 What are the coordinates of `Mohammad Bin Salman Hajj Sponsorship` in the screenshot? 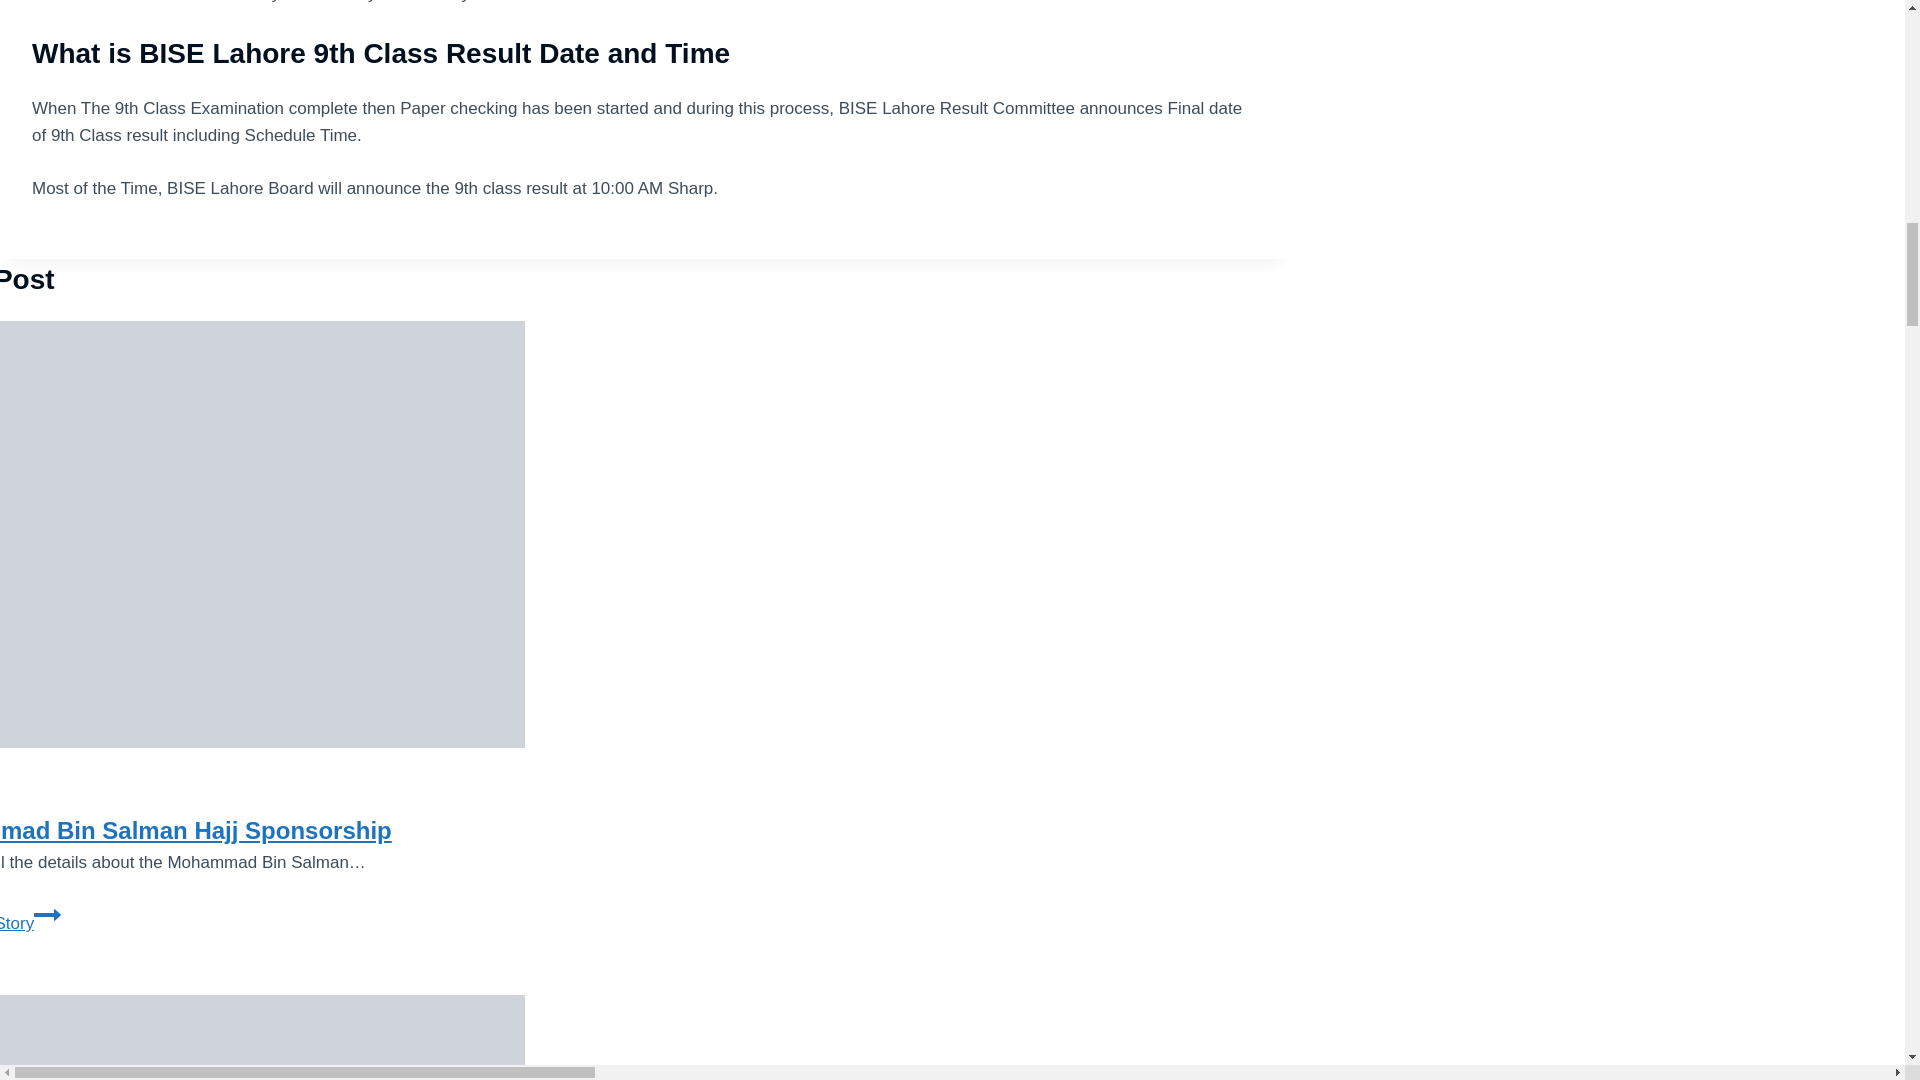 It's located at (196, 830).